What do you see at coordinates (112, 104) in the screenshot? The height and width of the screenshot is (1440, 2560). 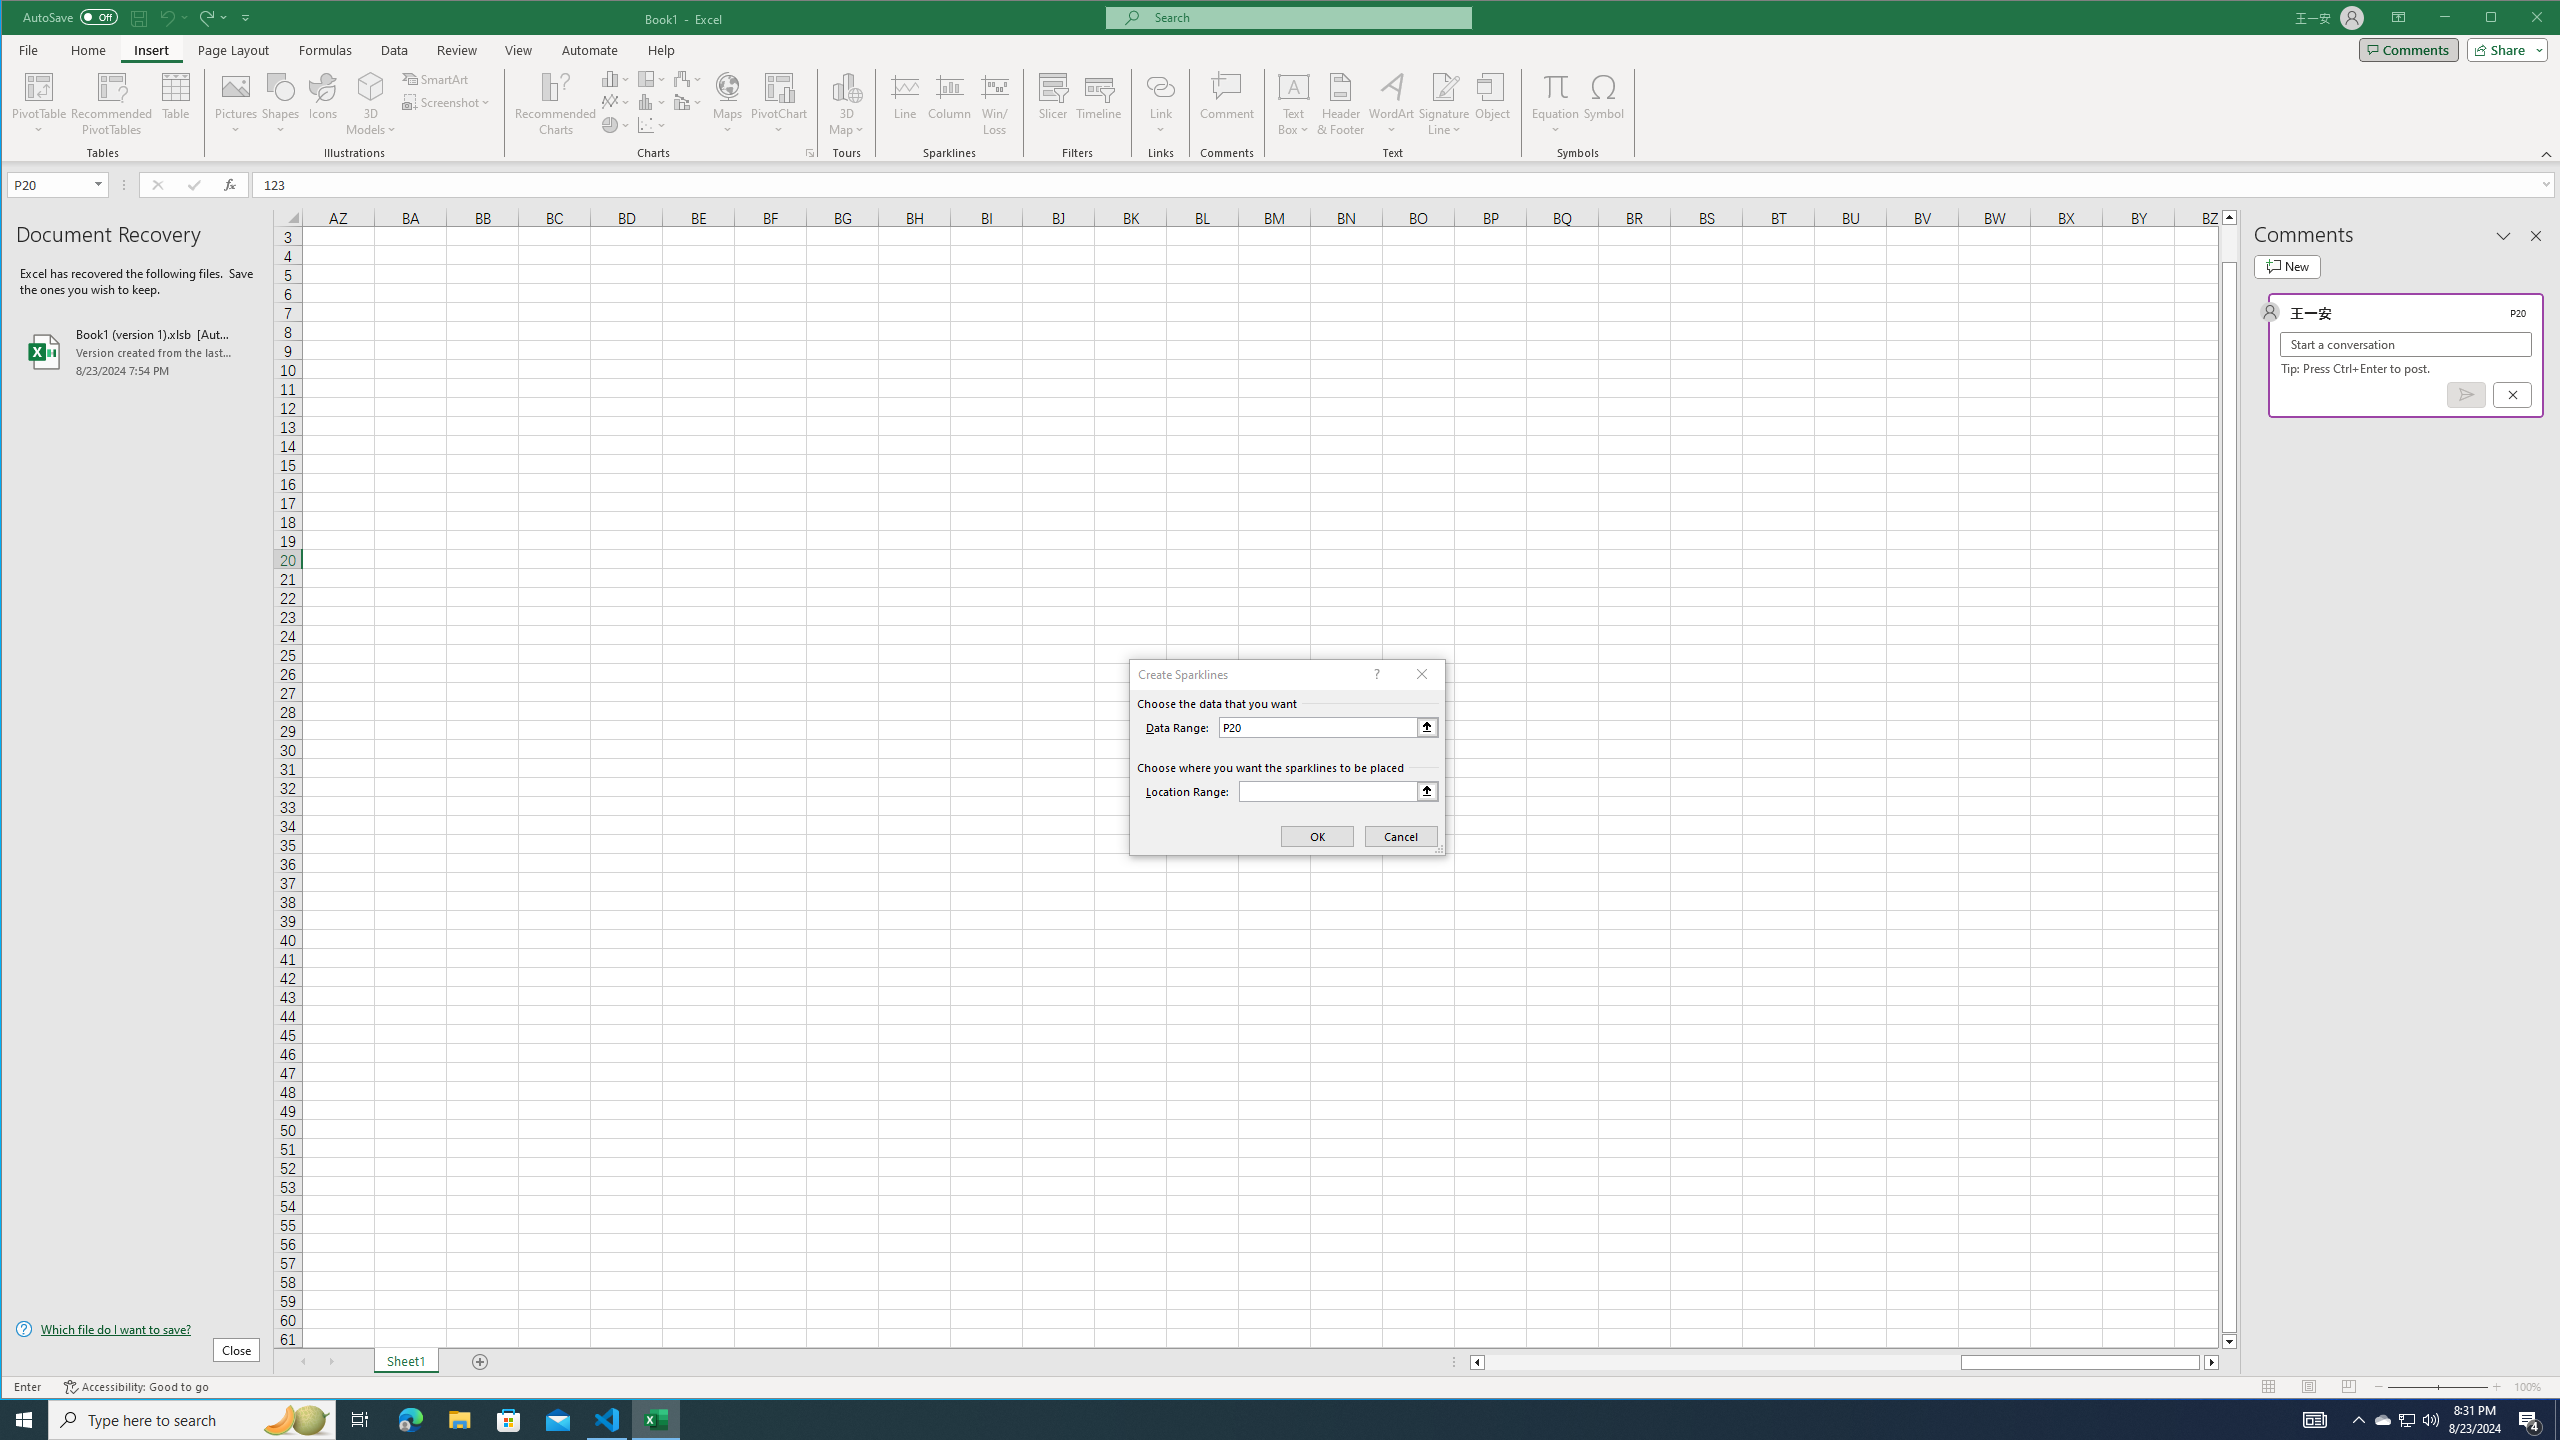 I see `Recommended PivotTables` at bounding box center [112, 104].